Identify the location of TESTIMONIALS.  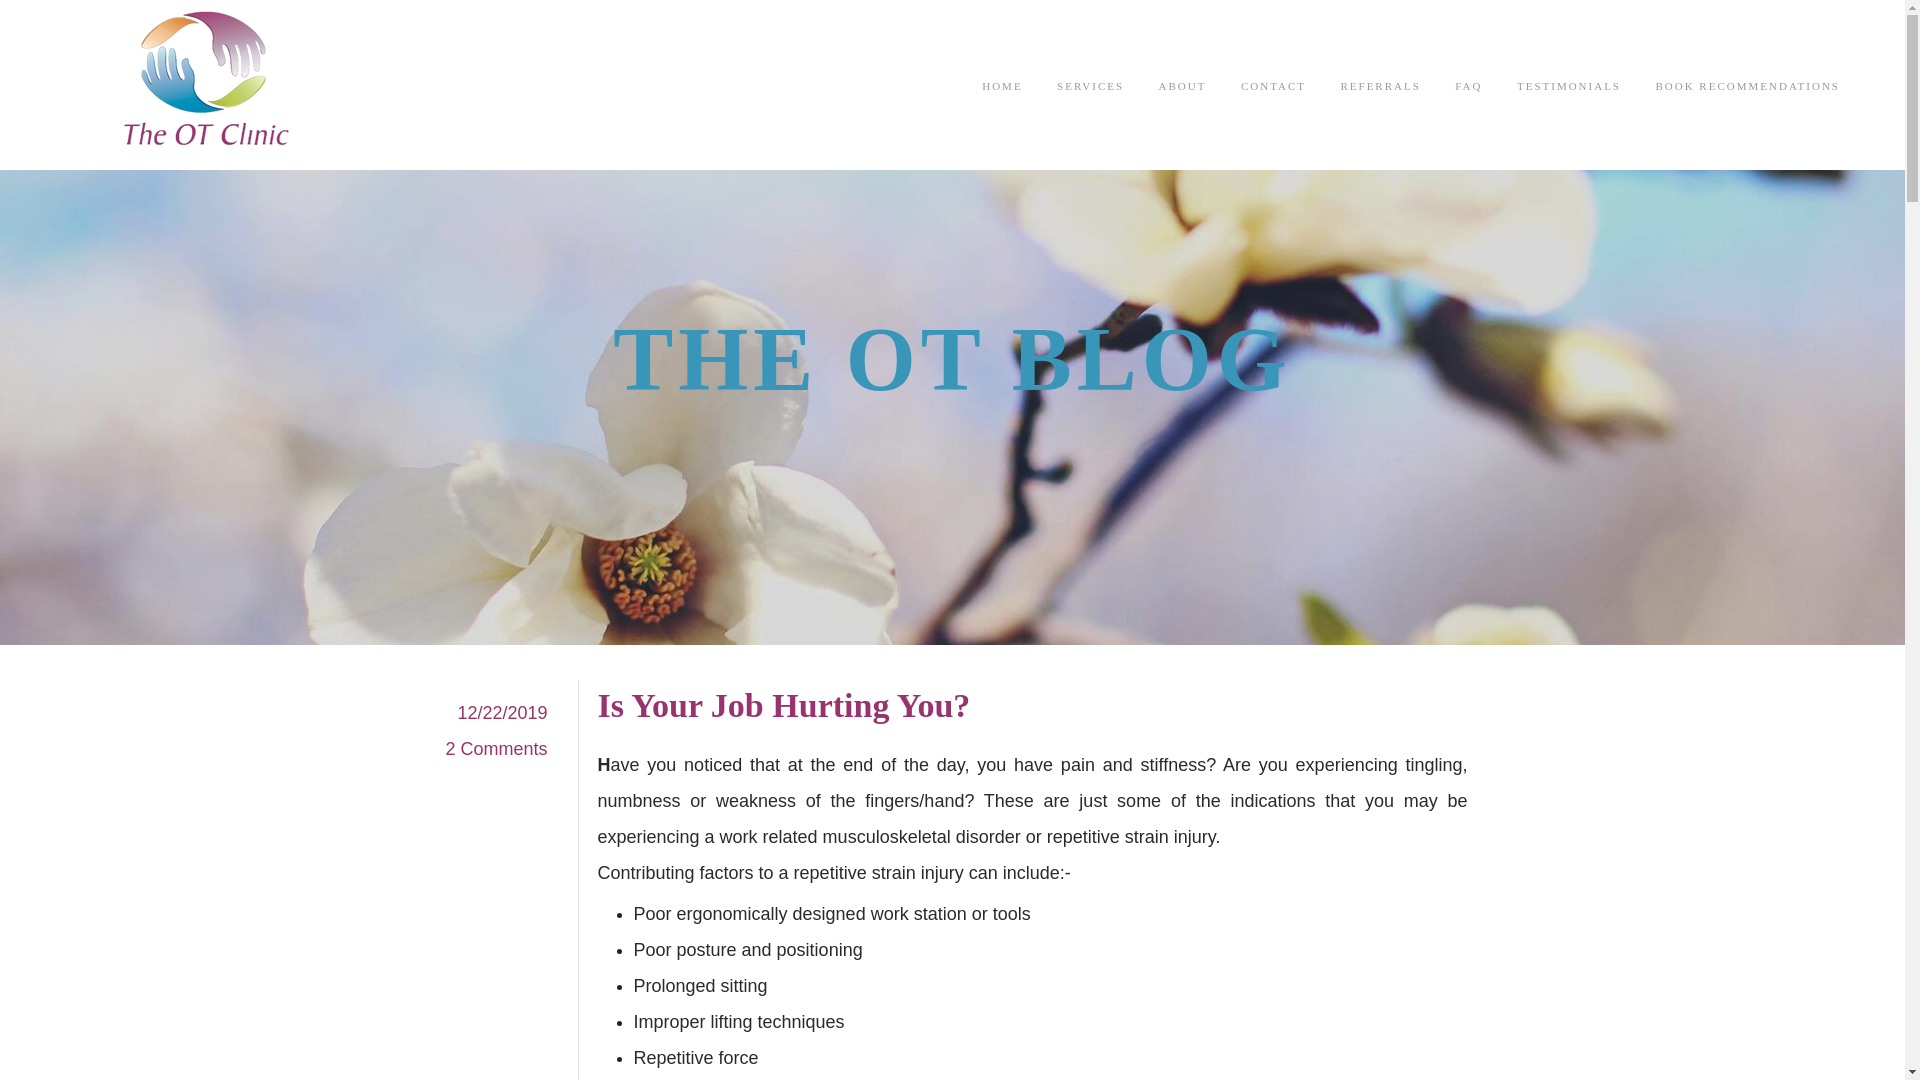
(1568, 85).